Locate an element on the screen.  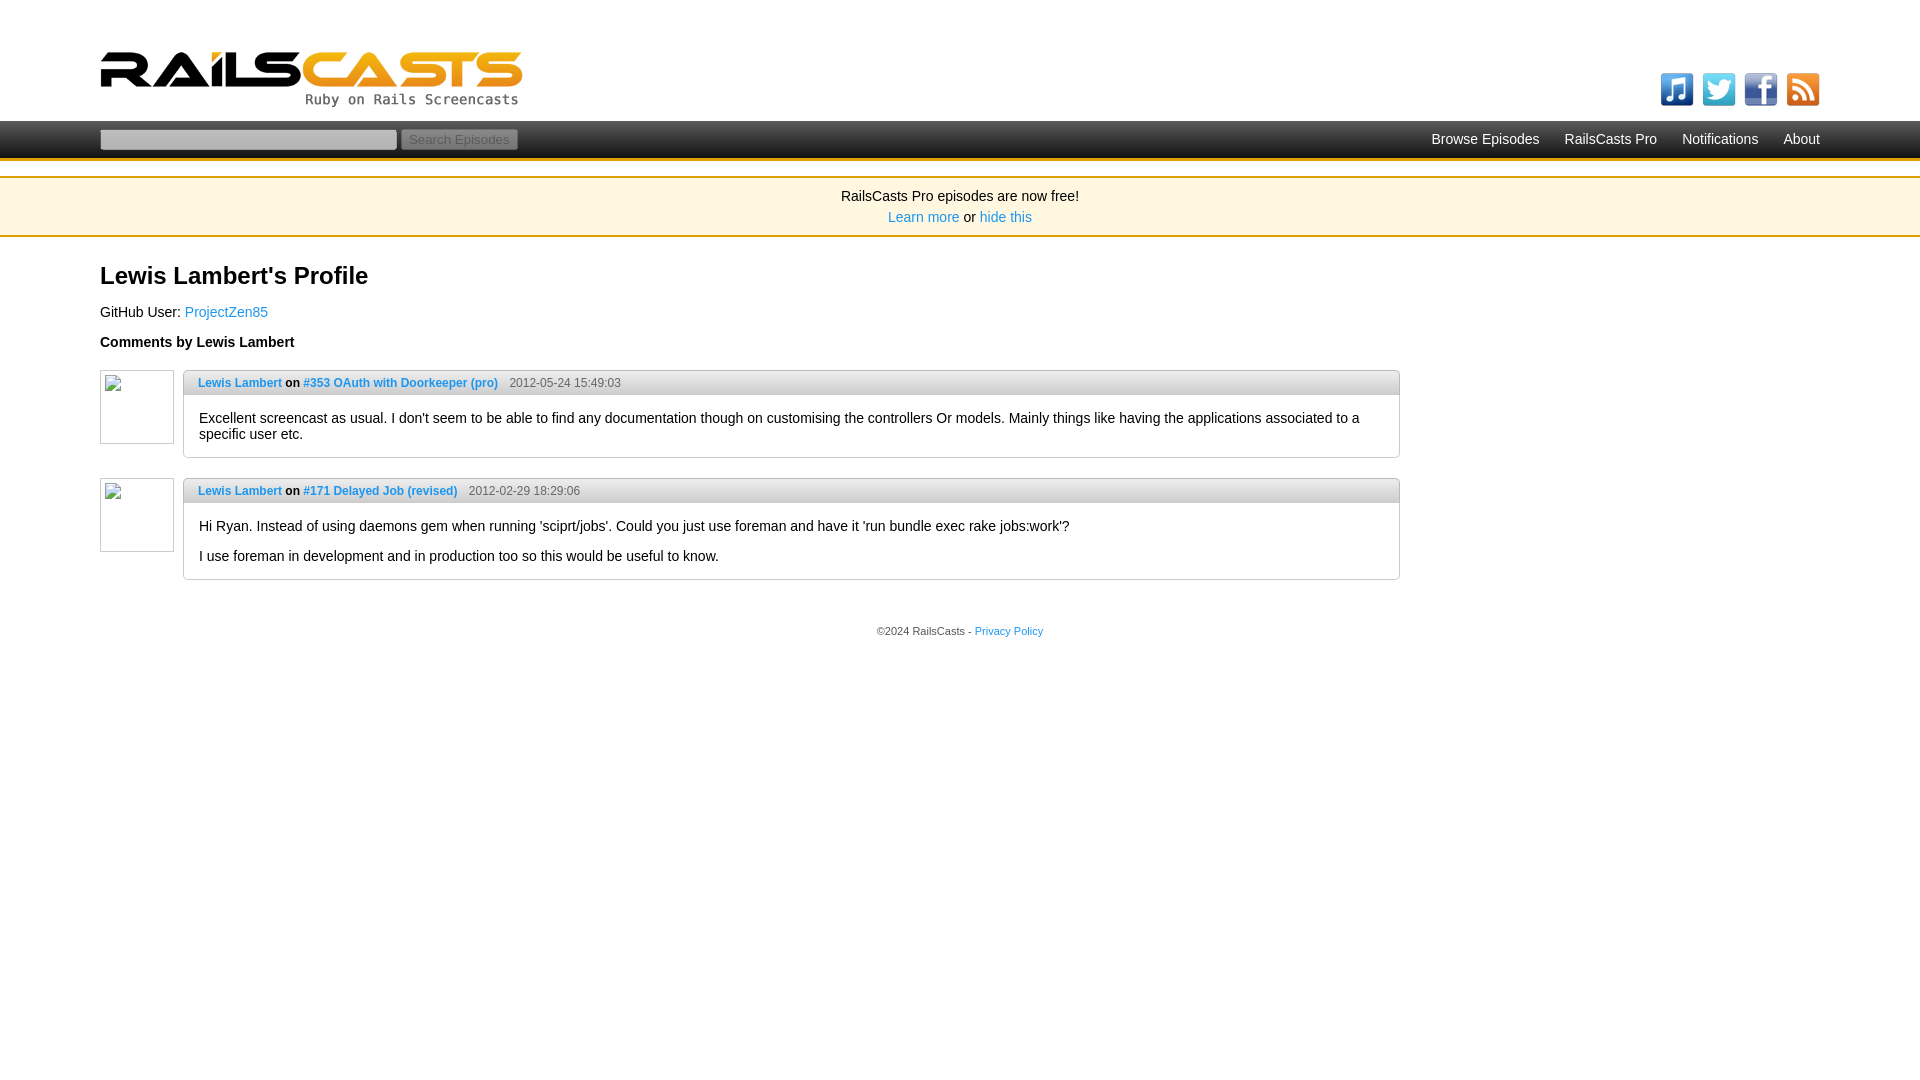
Search Episodes is located at coordinates (460, 139).